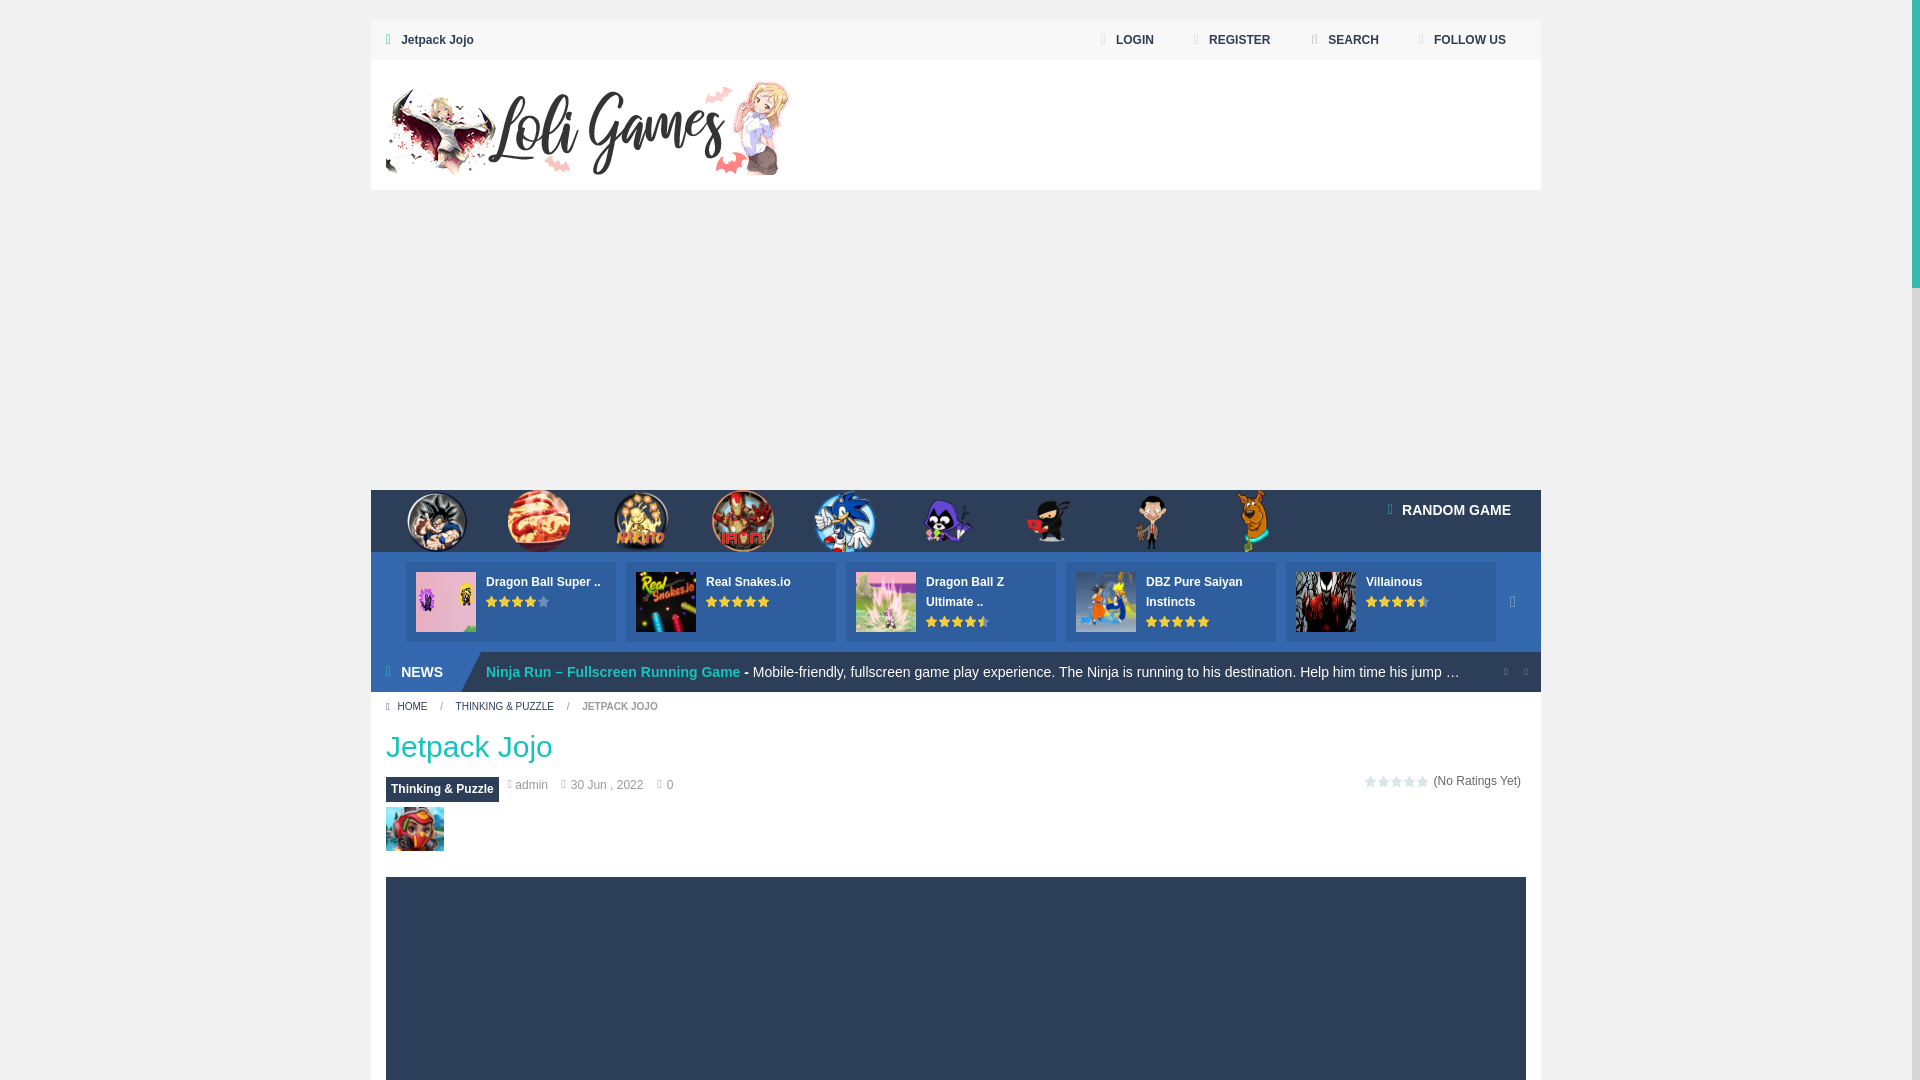 The image size is (1920, 1080). Describe the element at coordinates (492, 601) in the screenshot. I see `59 votes, average: 4.22 out of 5` at that location.